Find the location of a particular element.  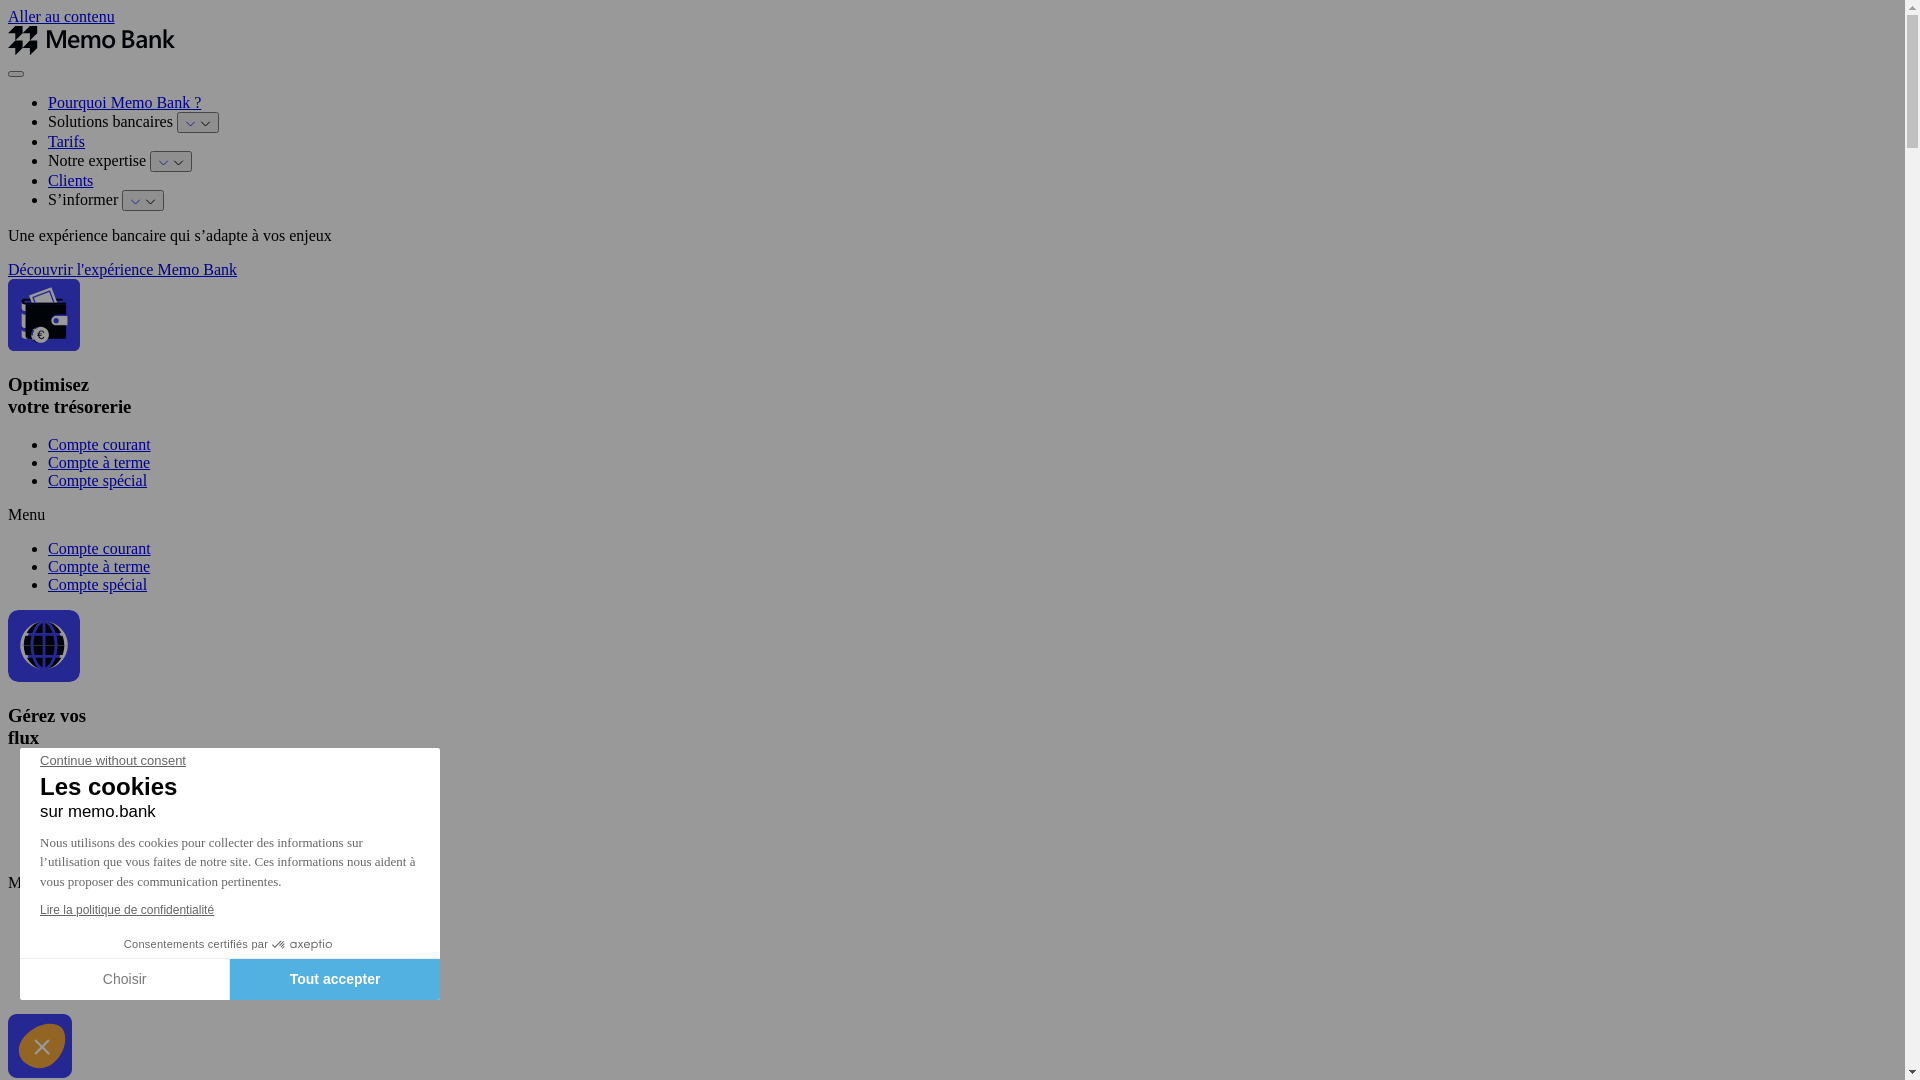

Automatisation des flux is located at coordinates (125, 776).